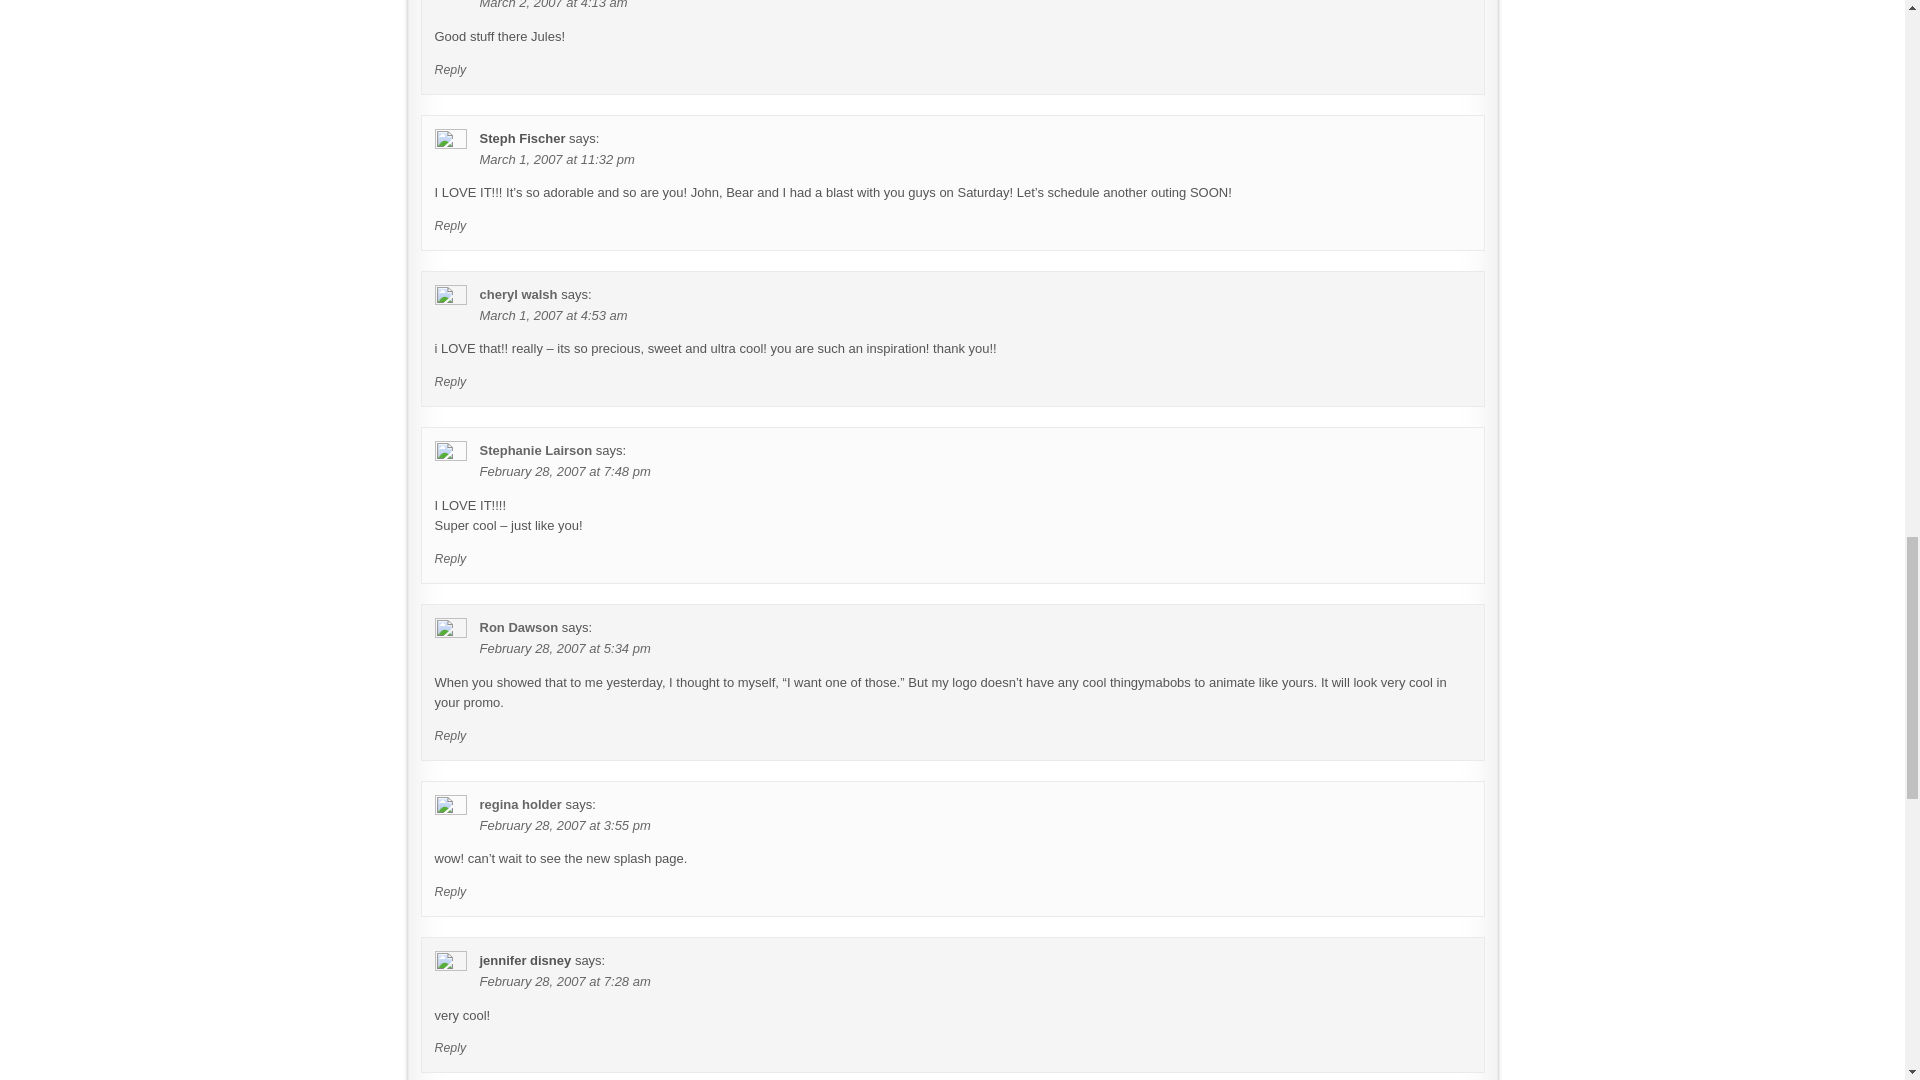 The height and width of the screenshot is (1080, 1920). Describe the element at coordinates (519, 627) in the screenshot. I see `Ron Dawson` at that location.